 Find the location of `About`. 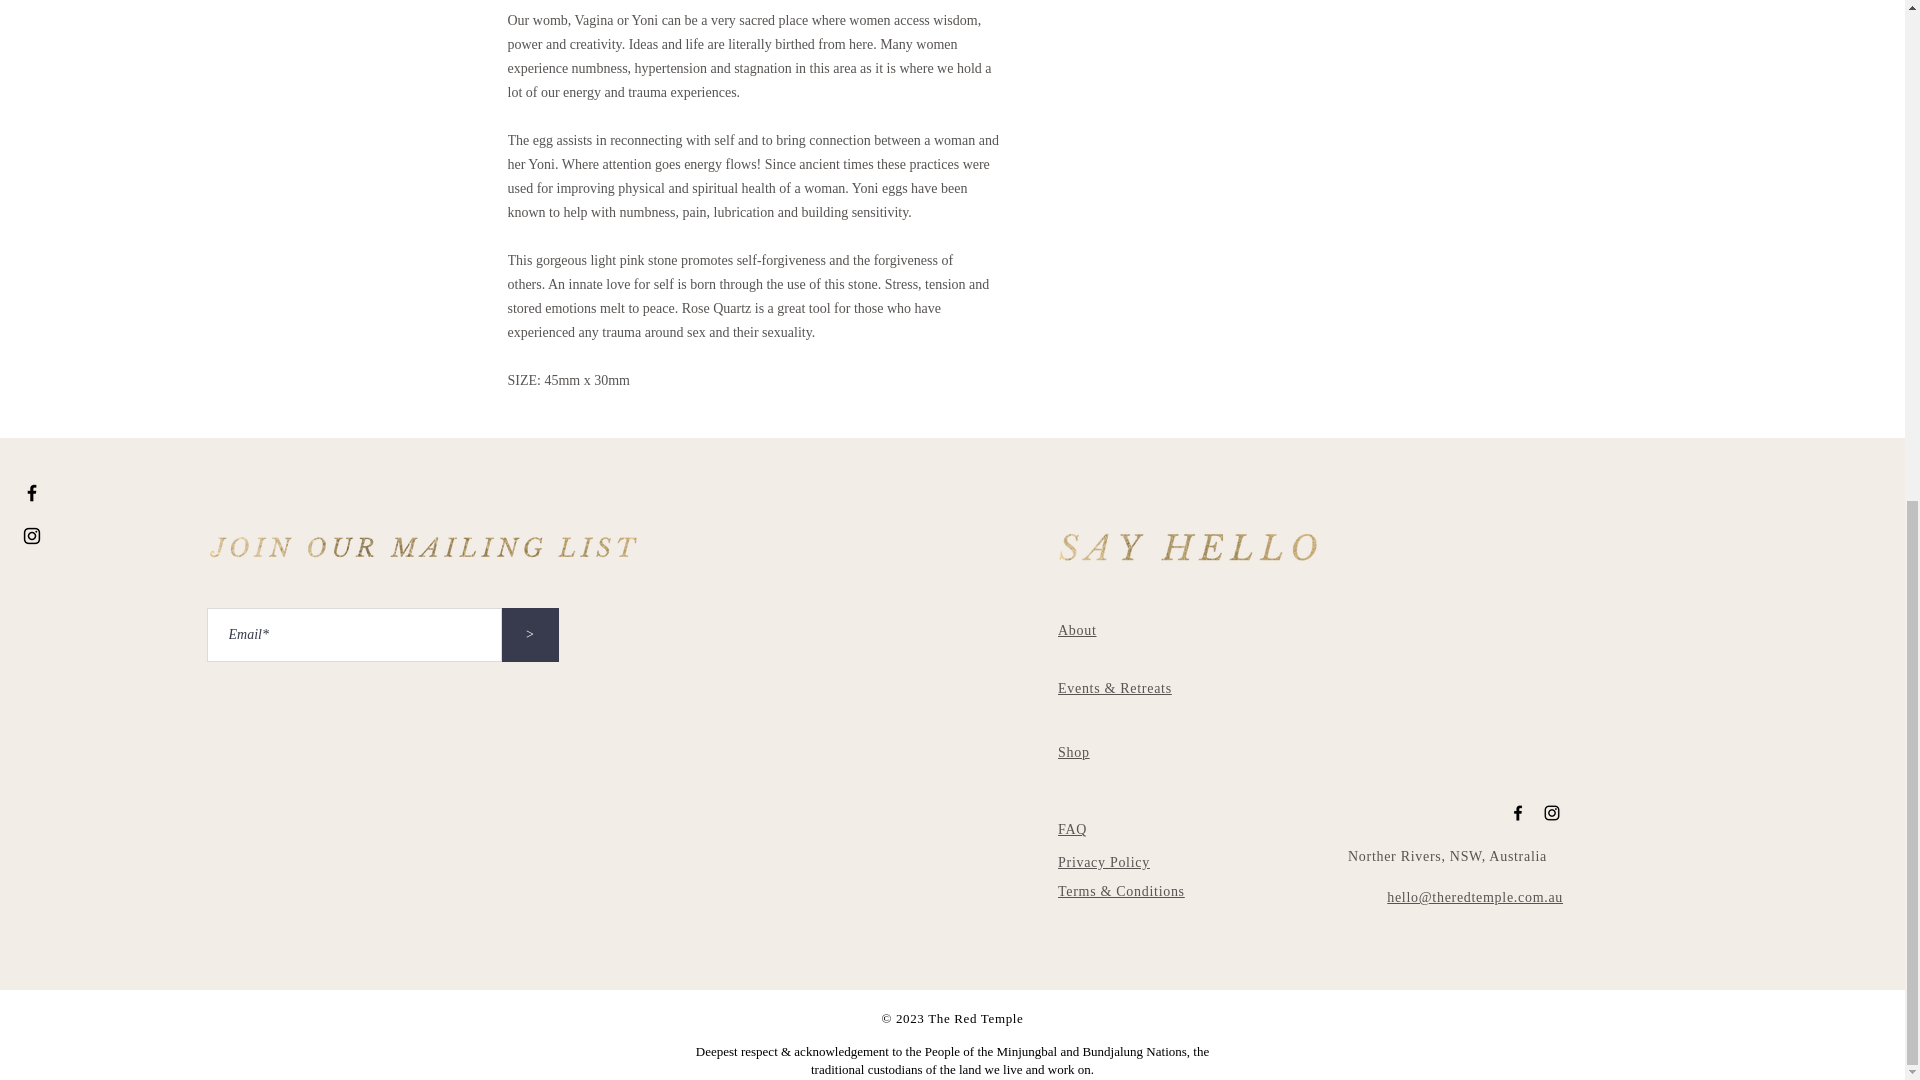

About is located at coordinates (1076, 630).